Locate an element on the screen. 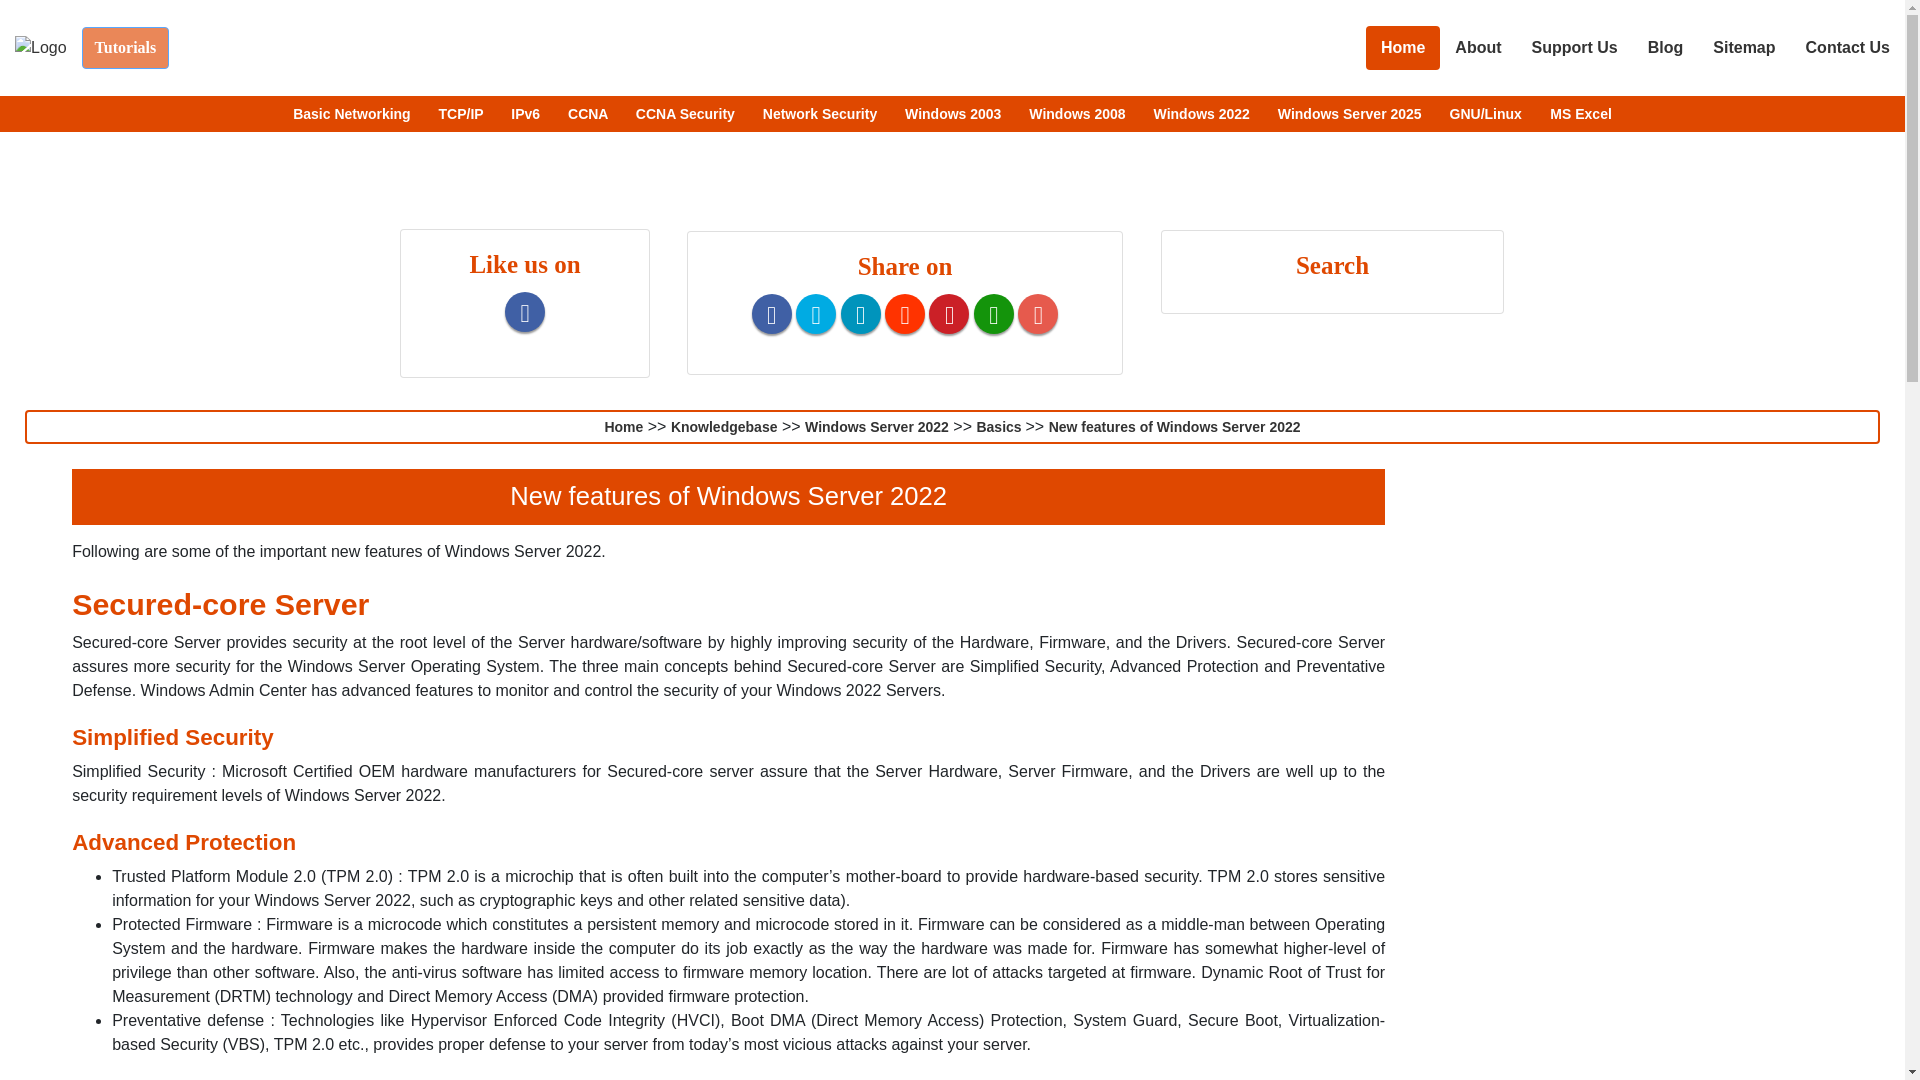  Sitemap is located at coordinates (1743, 48).